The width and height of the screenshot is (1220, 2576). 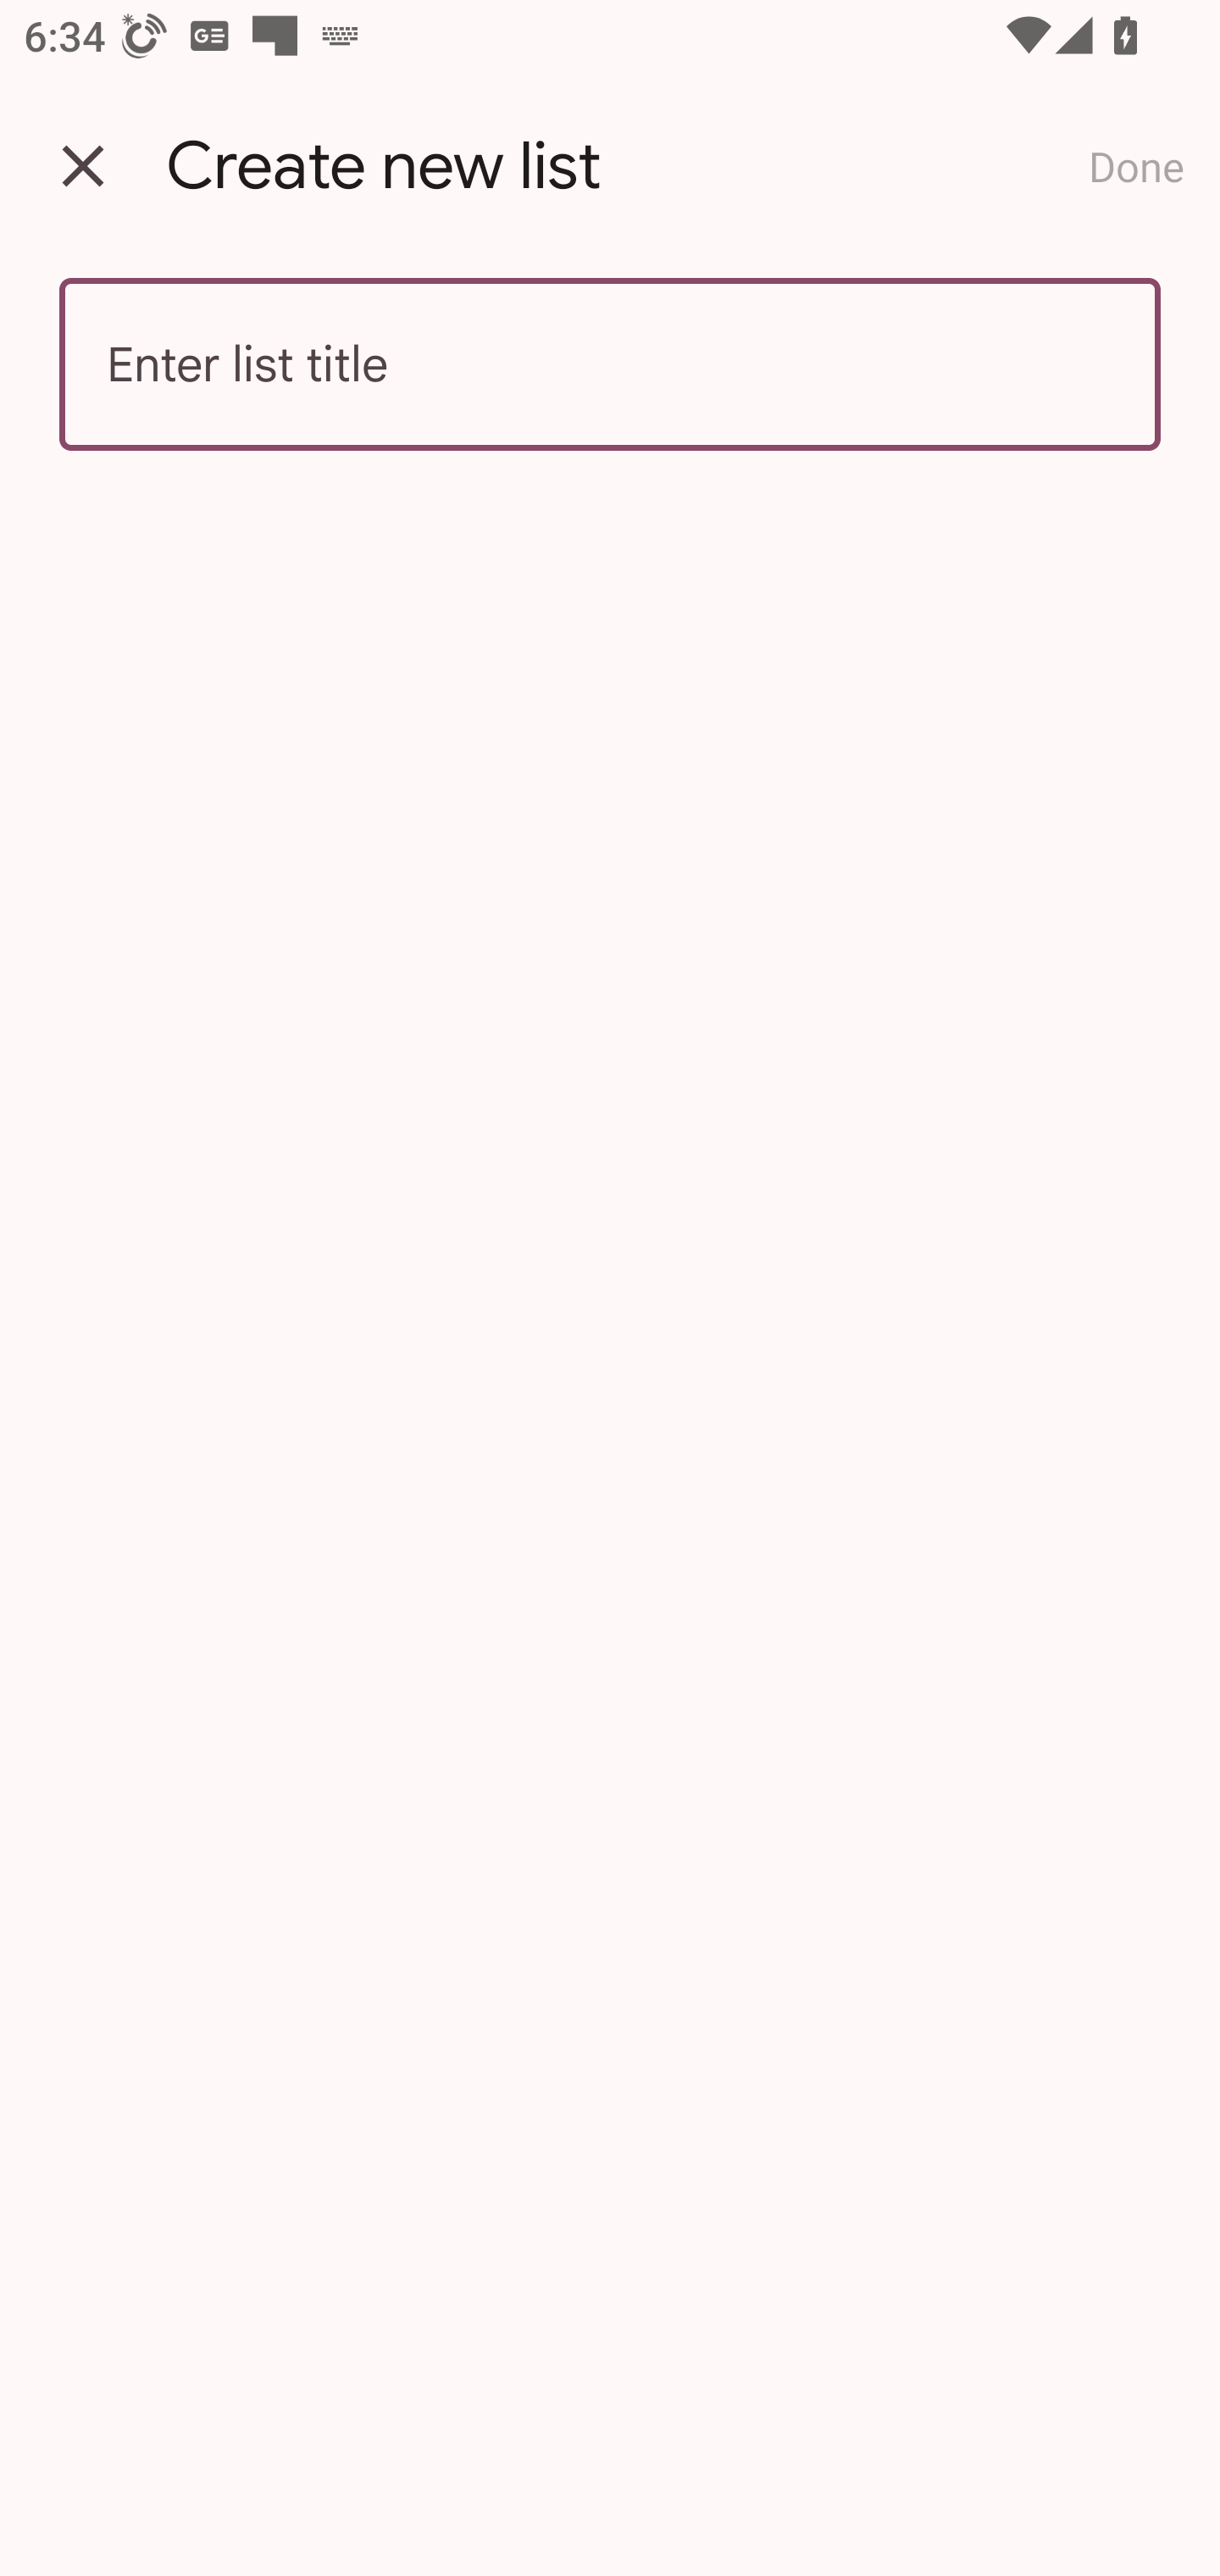 I want to click on Enter list title, so click(x=610, y=364).